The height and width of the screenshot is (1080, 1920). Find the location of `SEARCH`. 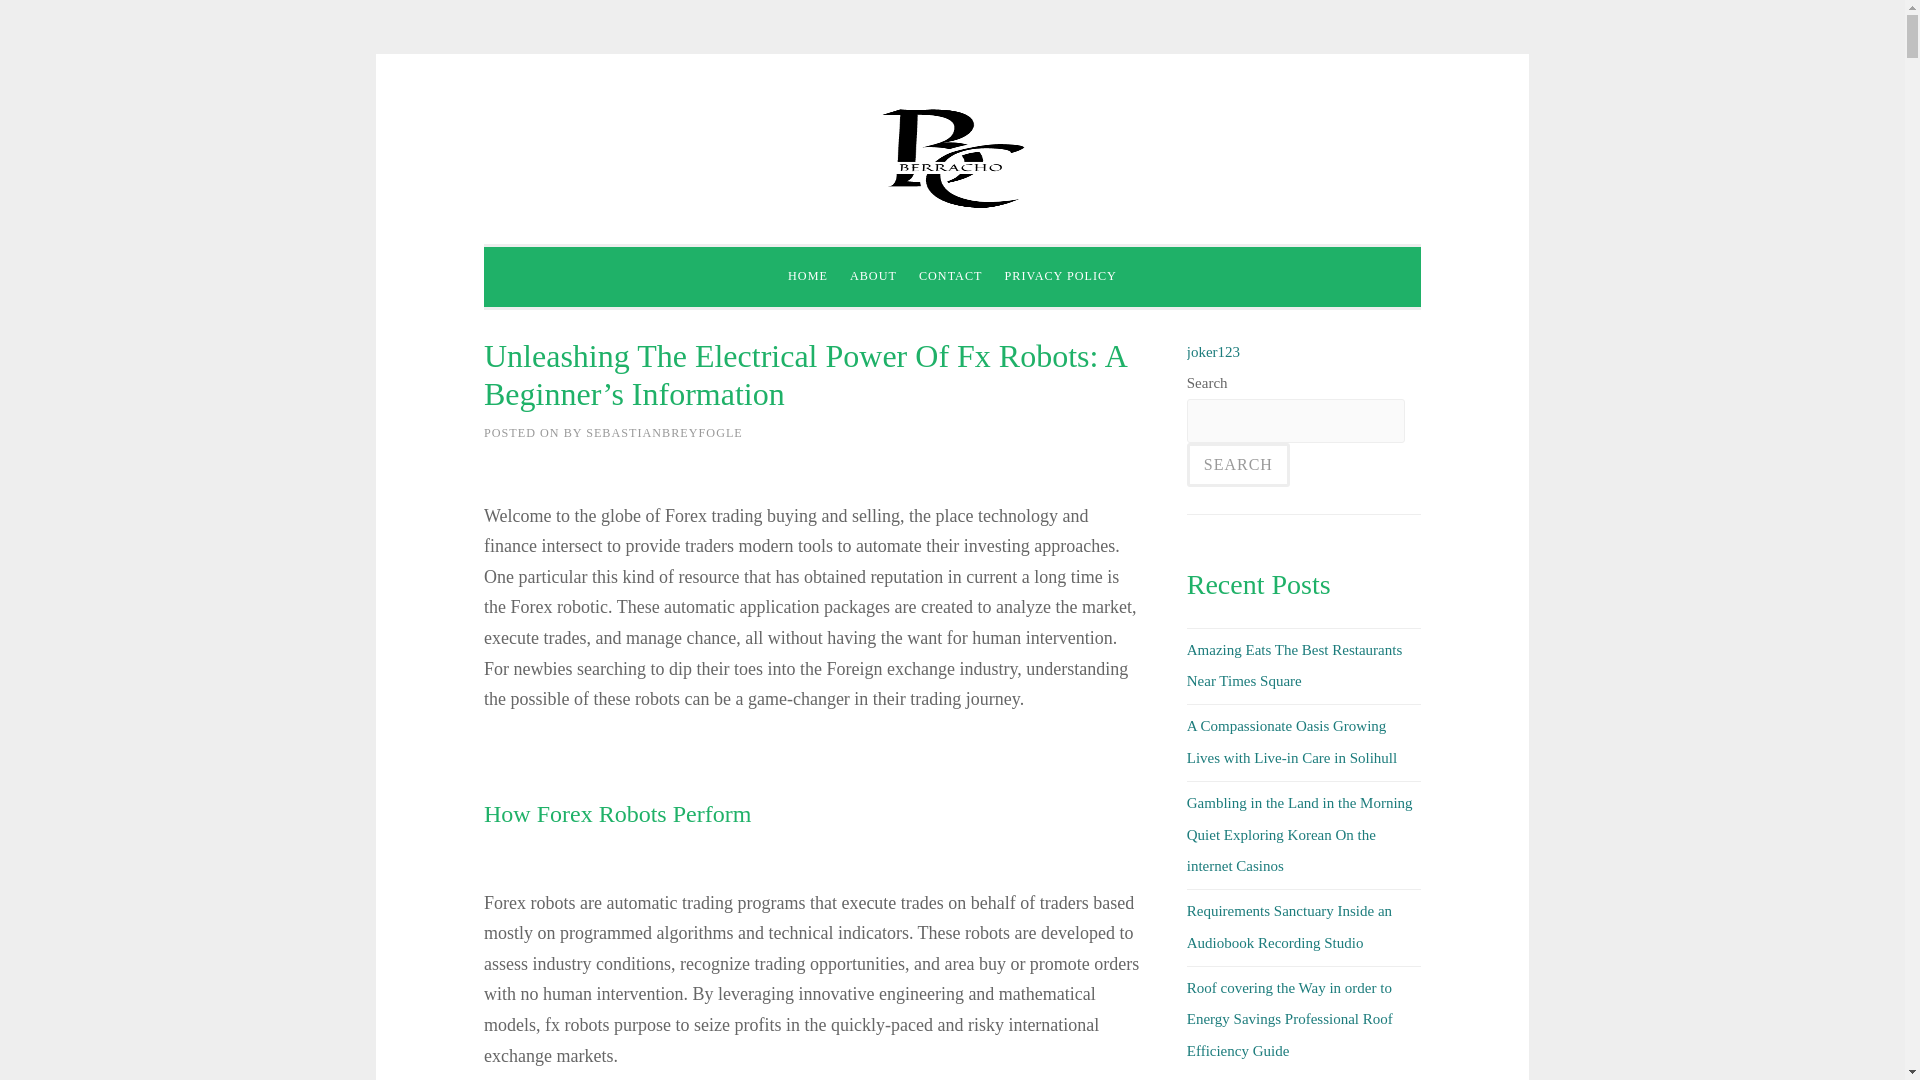

SEARCH is located at coordinates (1238, 464).